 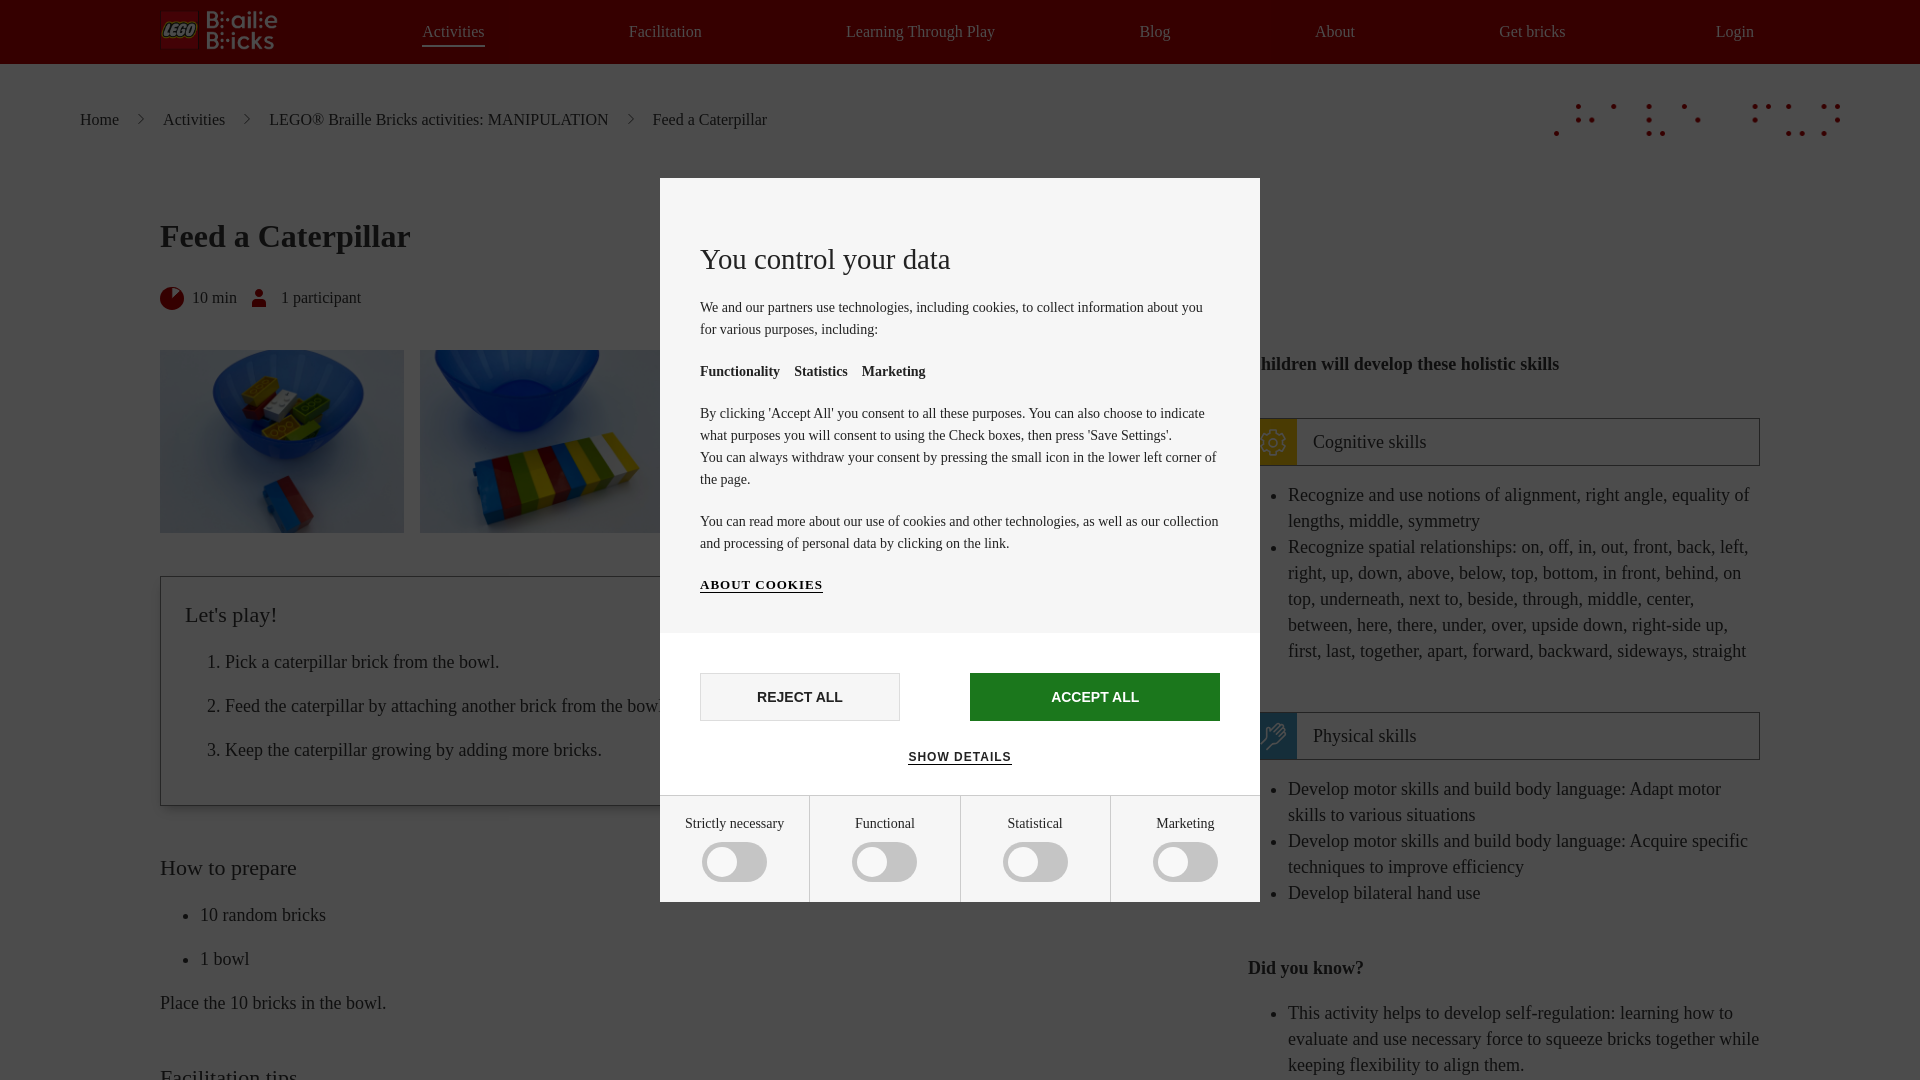 I want to click on Blog, so click(x=1154, y=32).